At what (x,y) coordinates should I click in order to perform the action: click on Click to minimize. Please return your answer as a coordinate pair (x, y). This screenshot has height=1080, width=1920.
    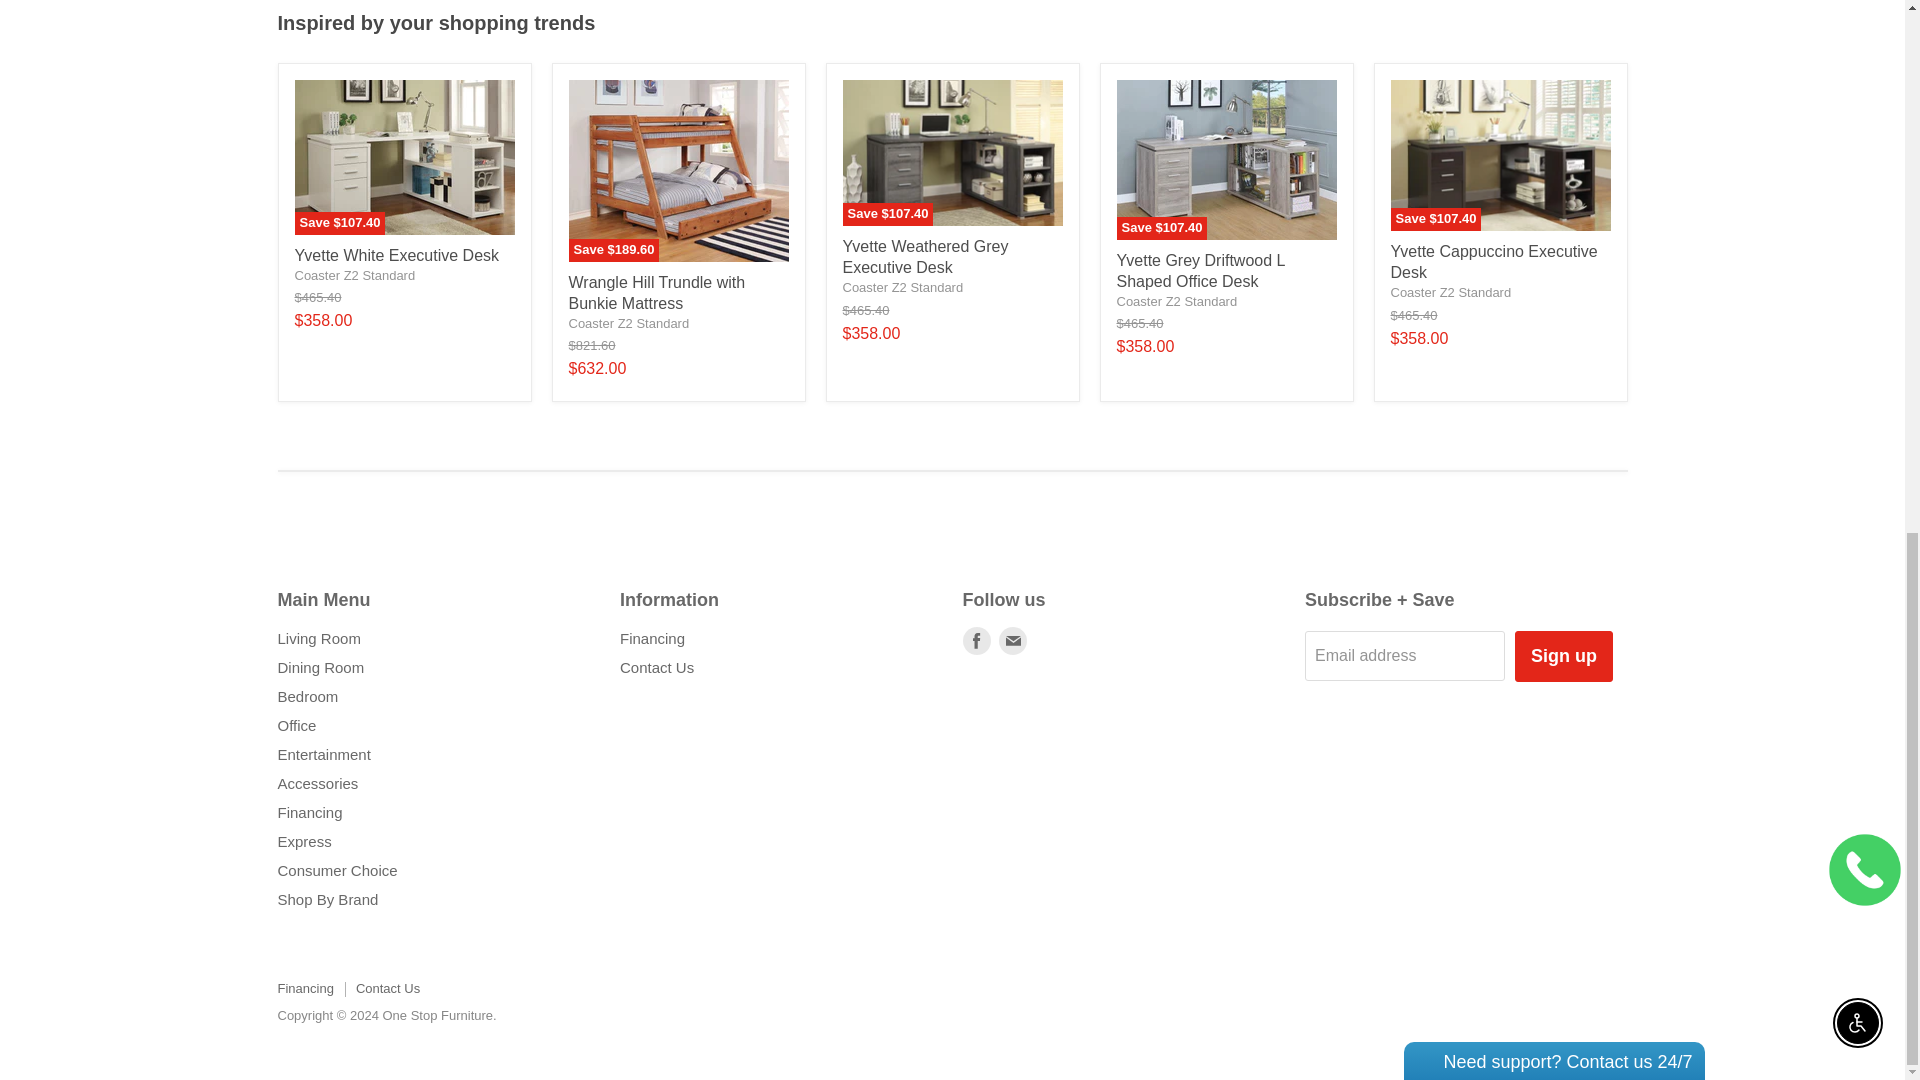
    Looking at the image, I should click on (1566, 68).